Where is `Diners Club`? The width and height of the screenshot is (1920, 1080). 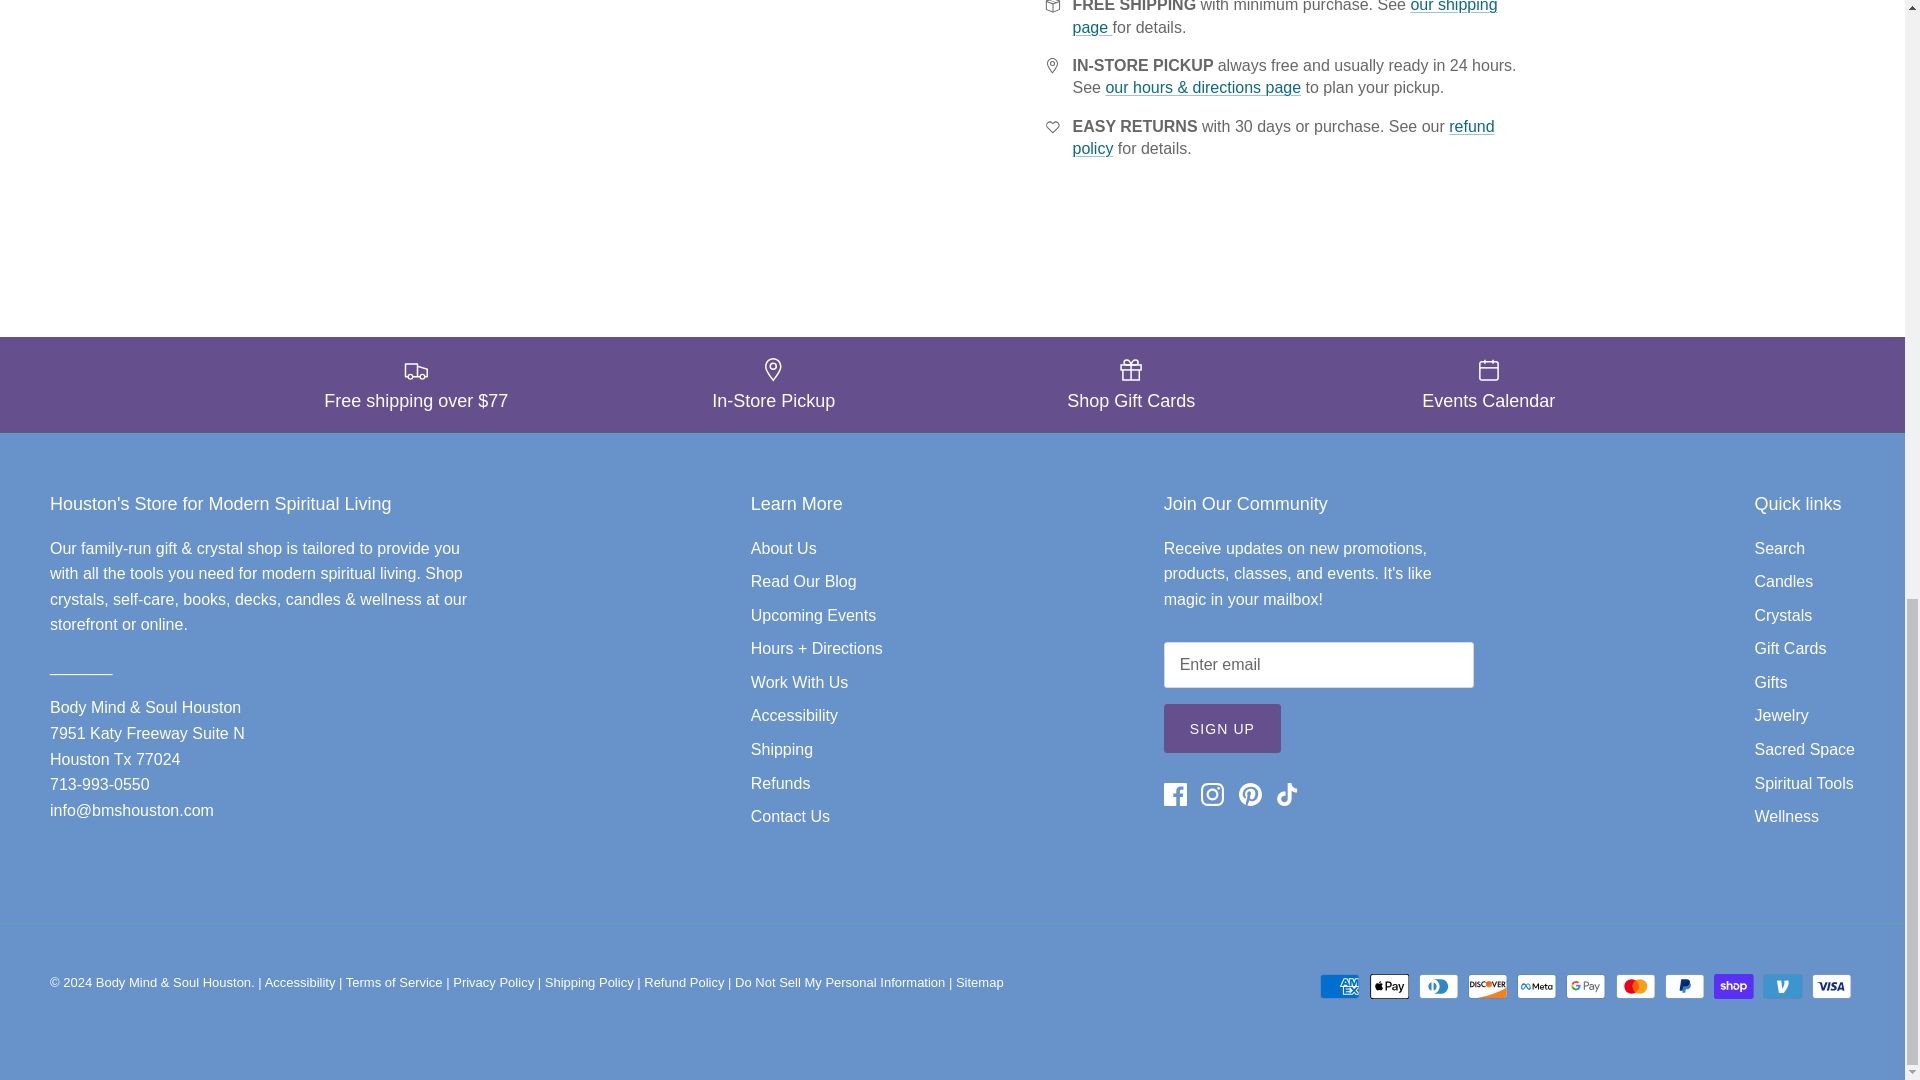 Diners Club is located at coordinates (1438, 986).